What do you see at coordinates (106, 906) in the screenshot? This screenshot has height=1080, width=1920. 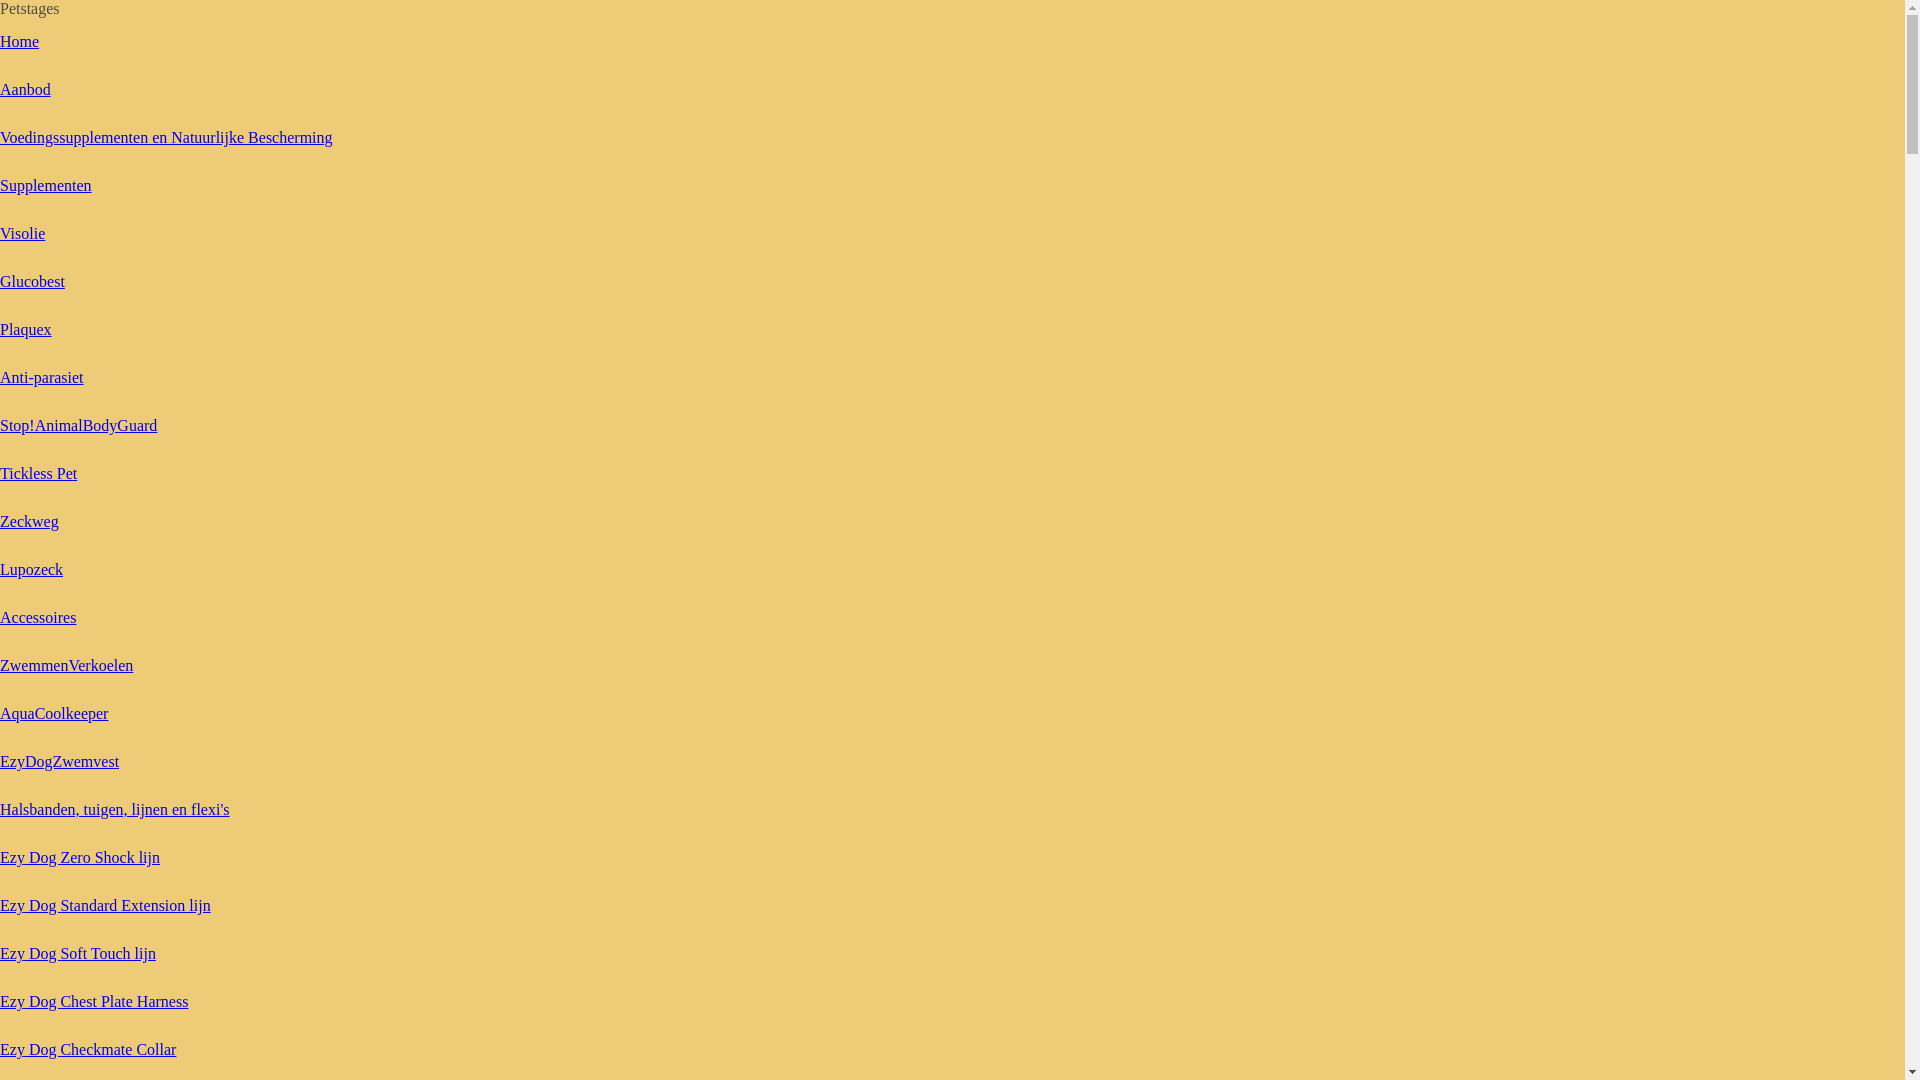 I see `Ezy Dog Standard Extension lijn` at bounding box center [106, 906].